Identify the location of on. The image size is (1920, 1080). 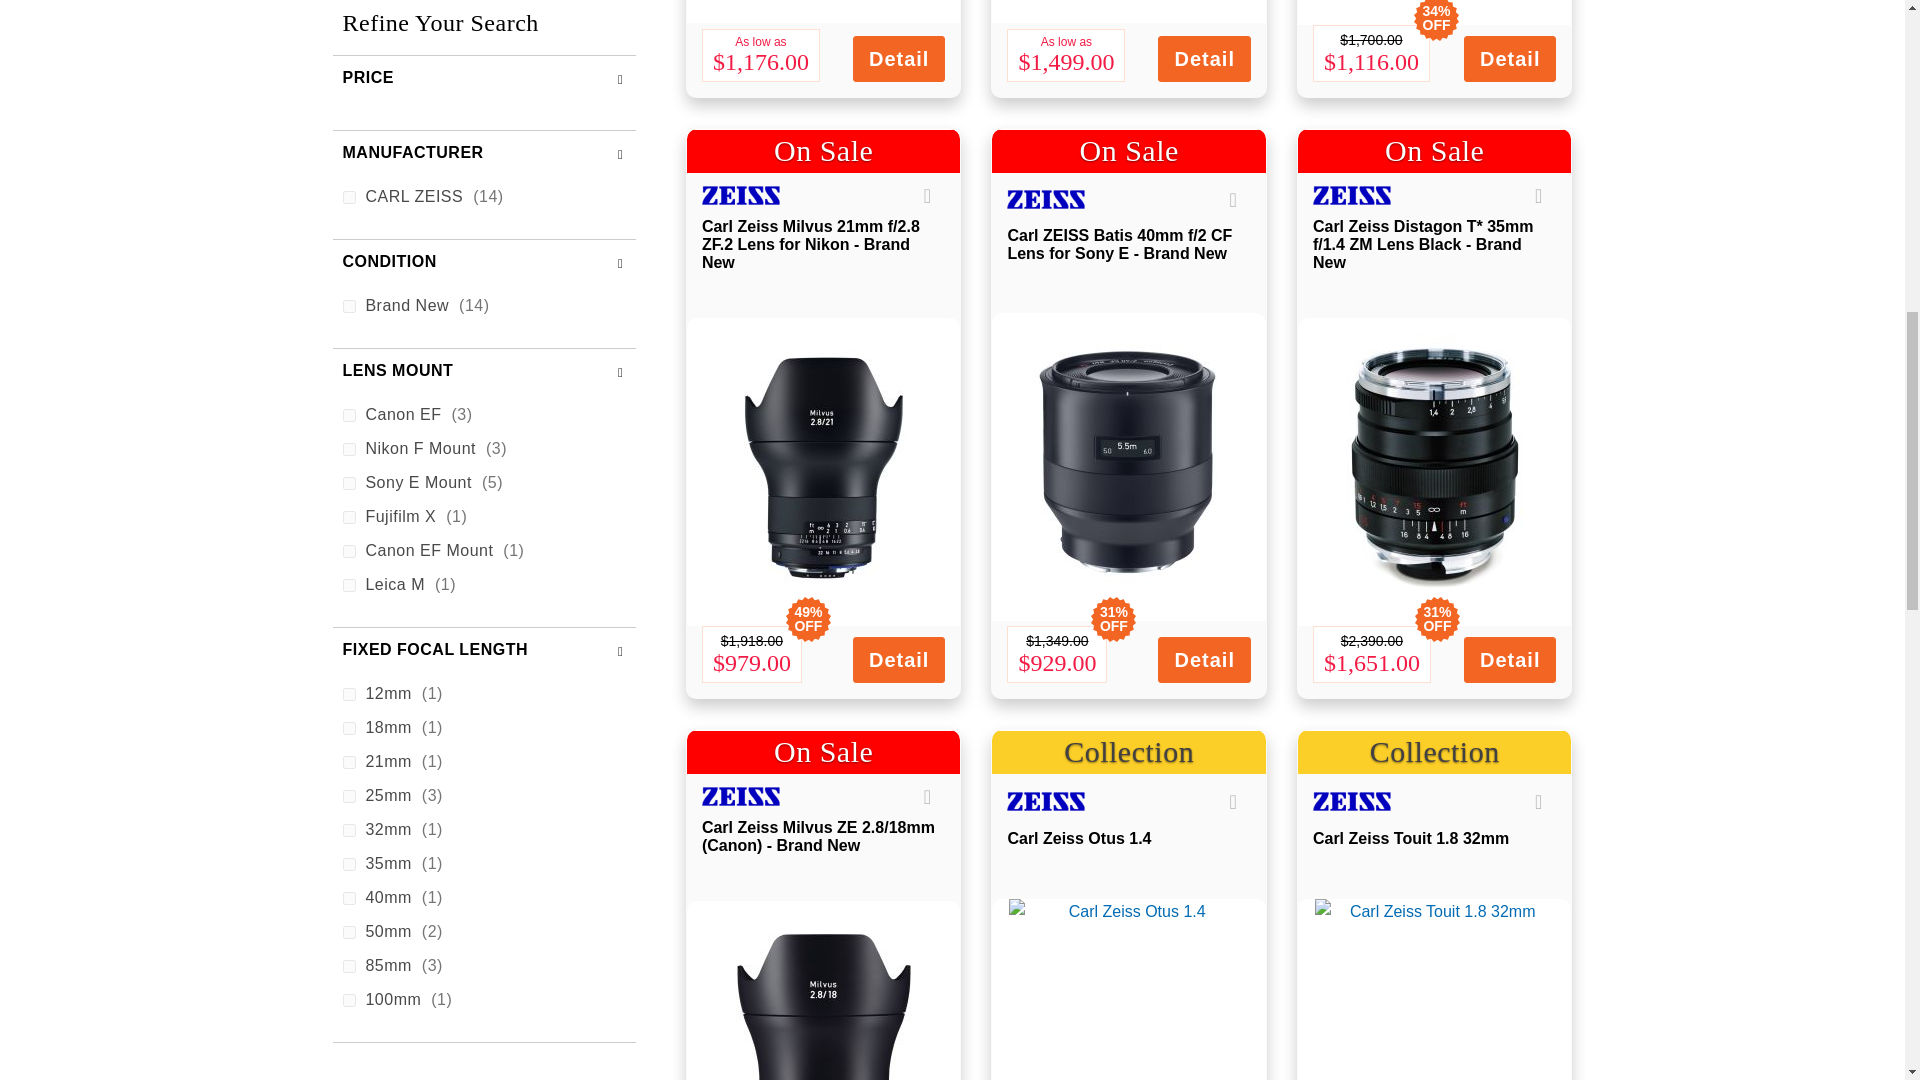
(348, 214).